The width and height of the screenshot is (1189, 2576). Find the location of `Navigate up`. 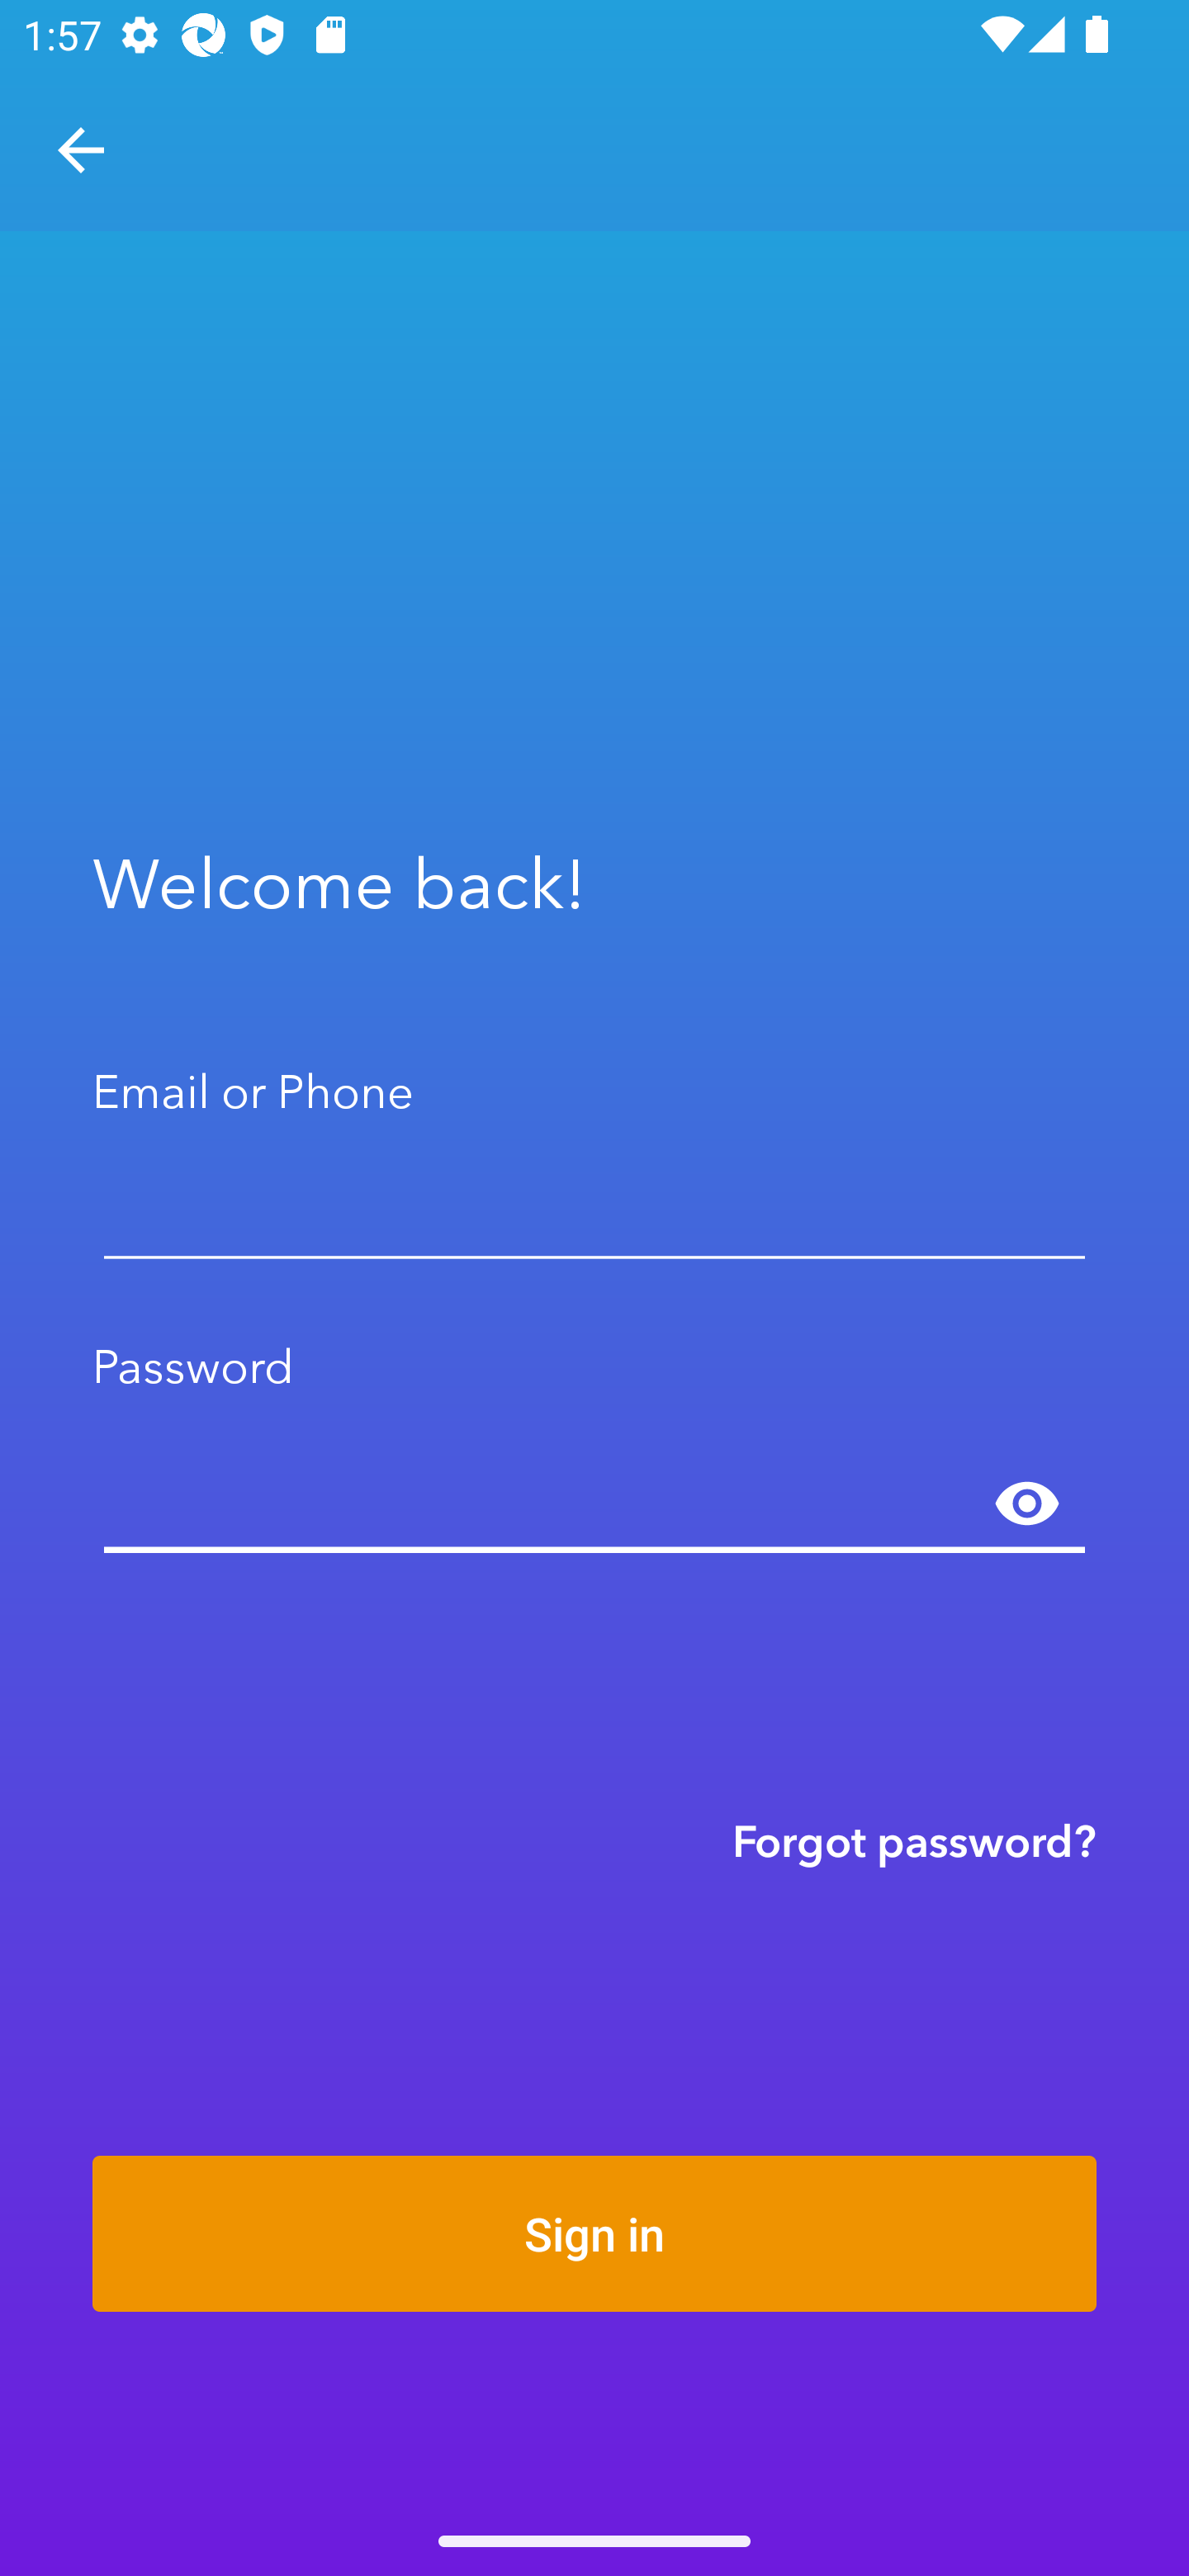

Navigate up is located at coordinates (81, 150).